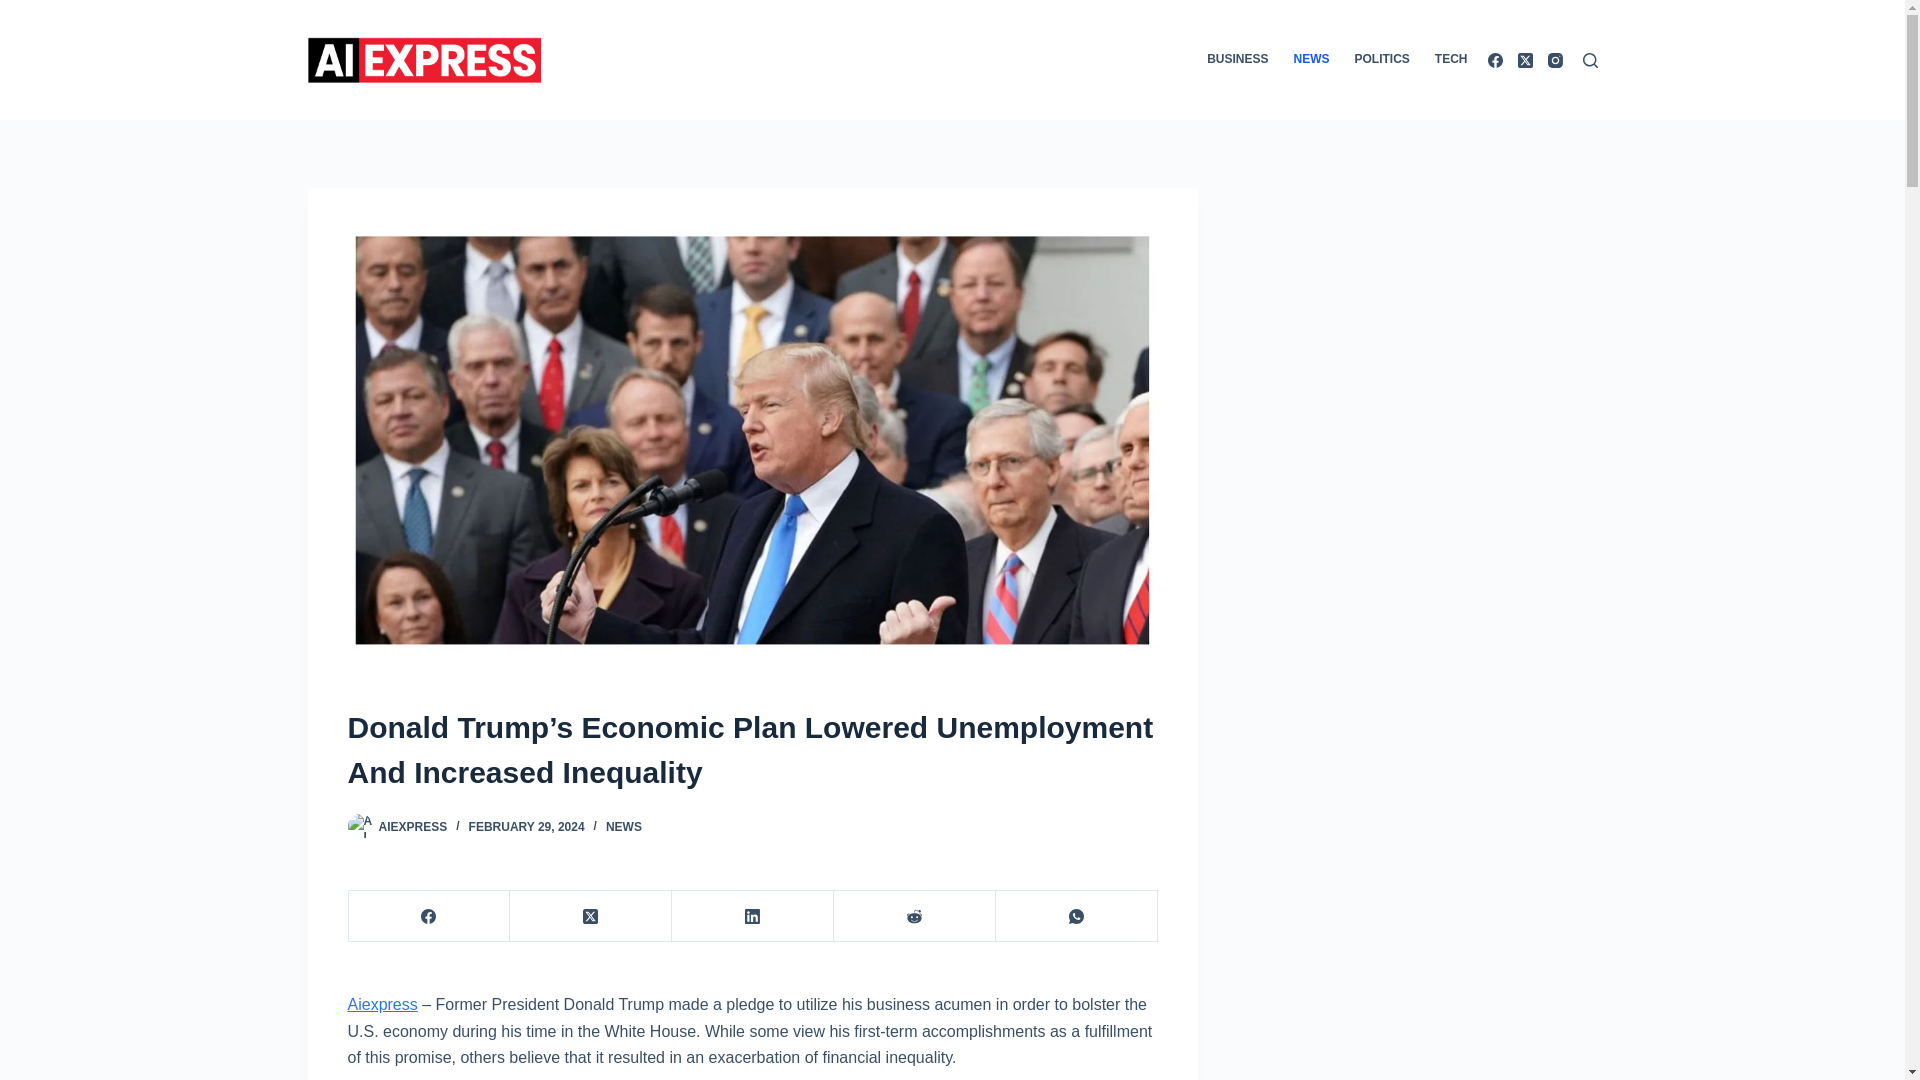 The height and width of the screenshot is (1080, 1920). What do you see at coordinates (624, 826) in the screenshot?
I see `NEWS` at bounding box center [624, 826].